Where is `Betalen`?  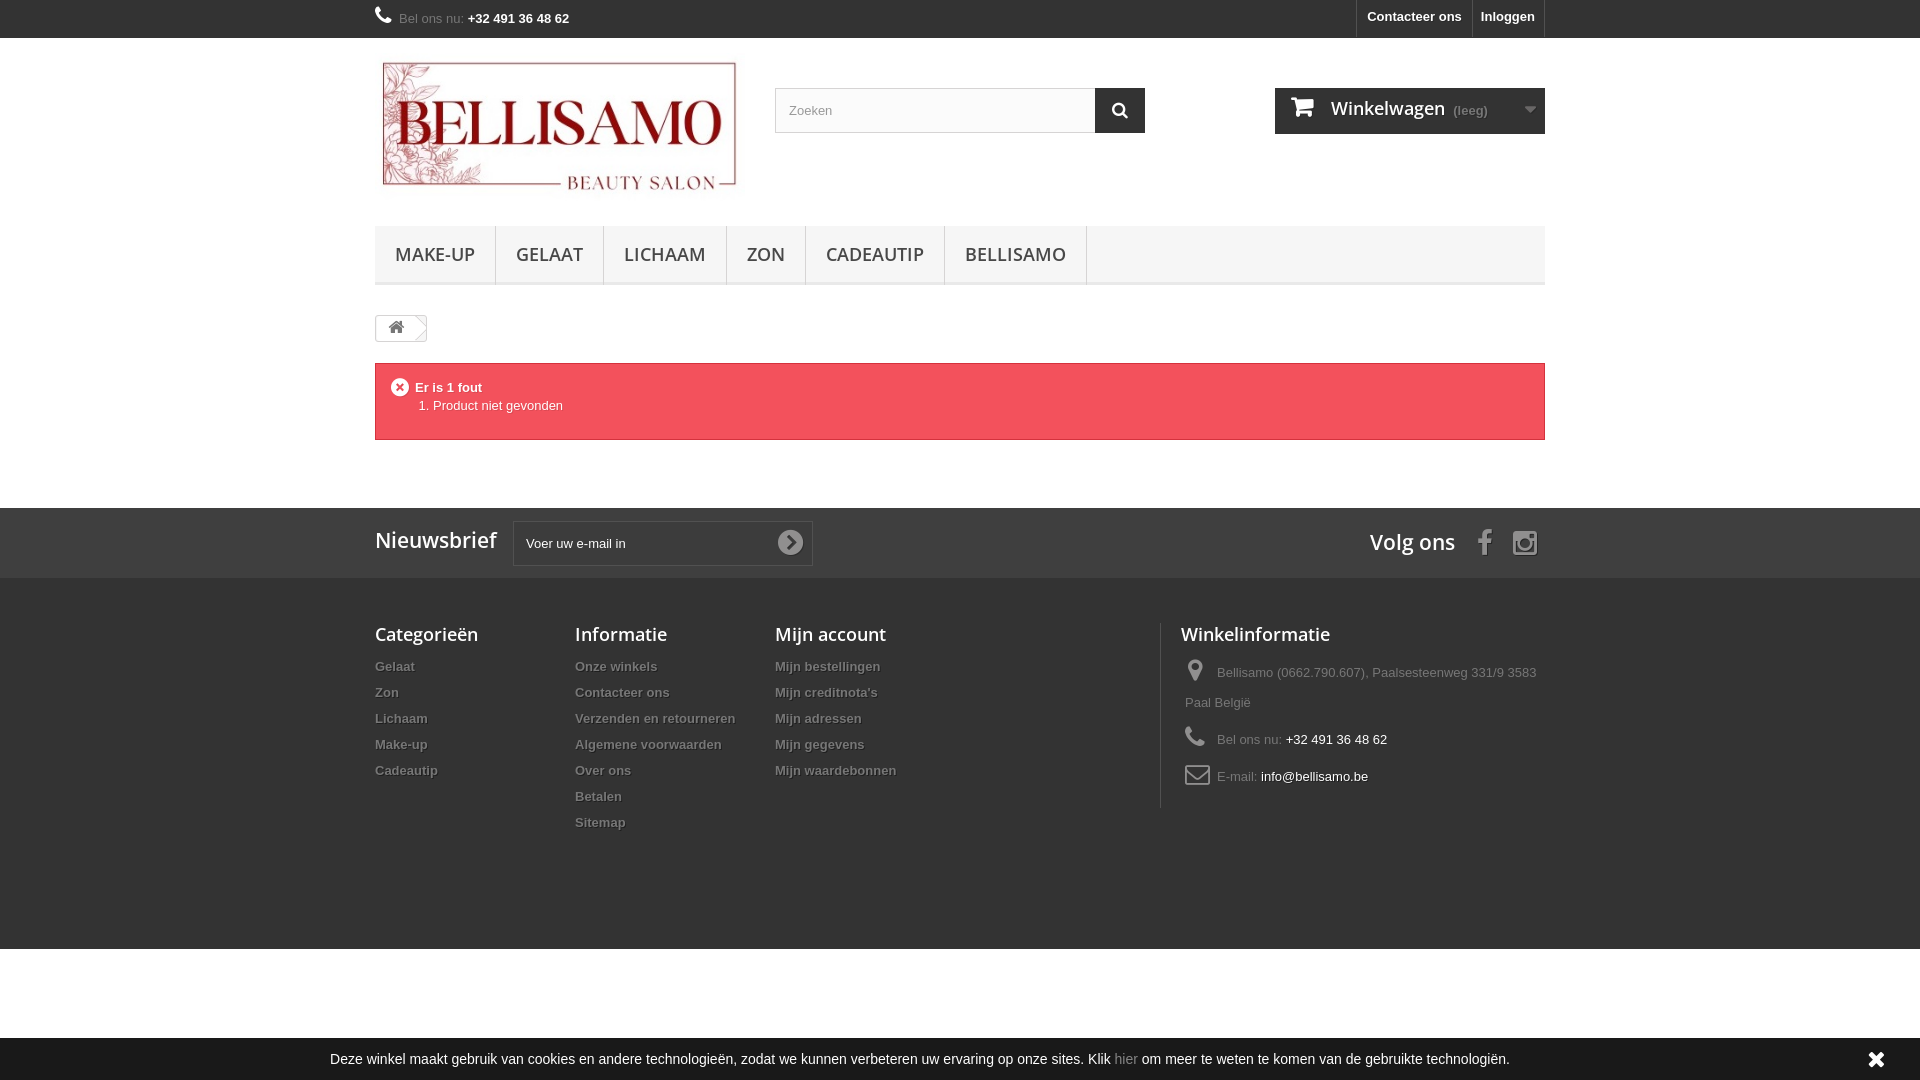
Betalen is located at coordinates (598, 796).